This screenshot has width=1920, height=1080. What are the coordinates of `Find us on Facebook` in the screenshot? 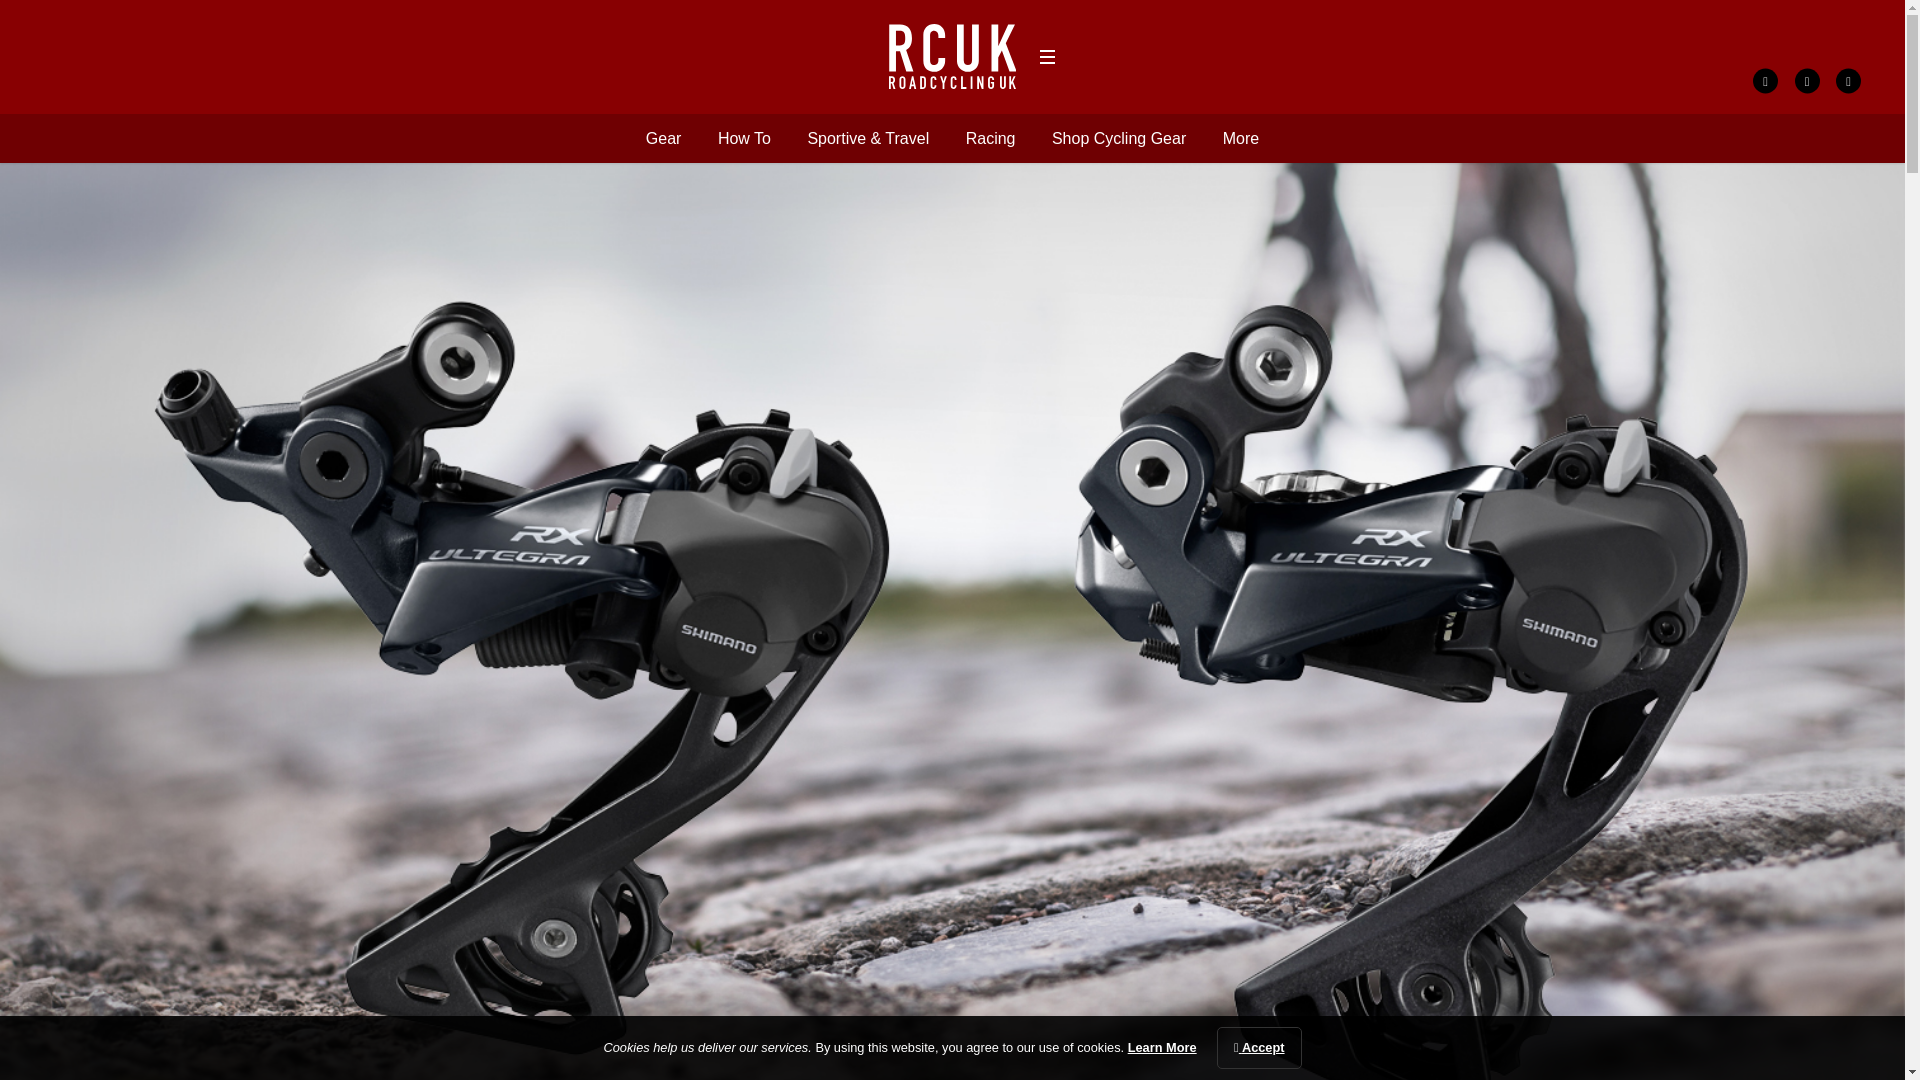 It's located at (1764, 81).